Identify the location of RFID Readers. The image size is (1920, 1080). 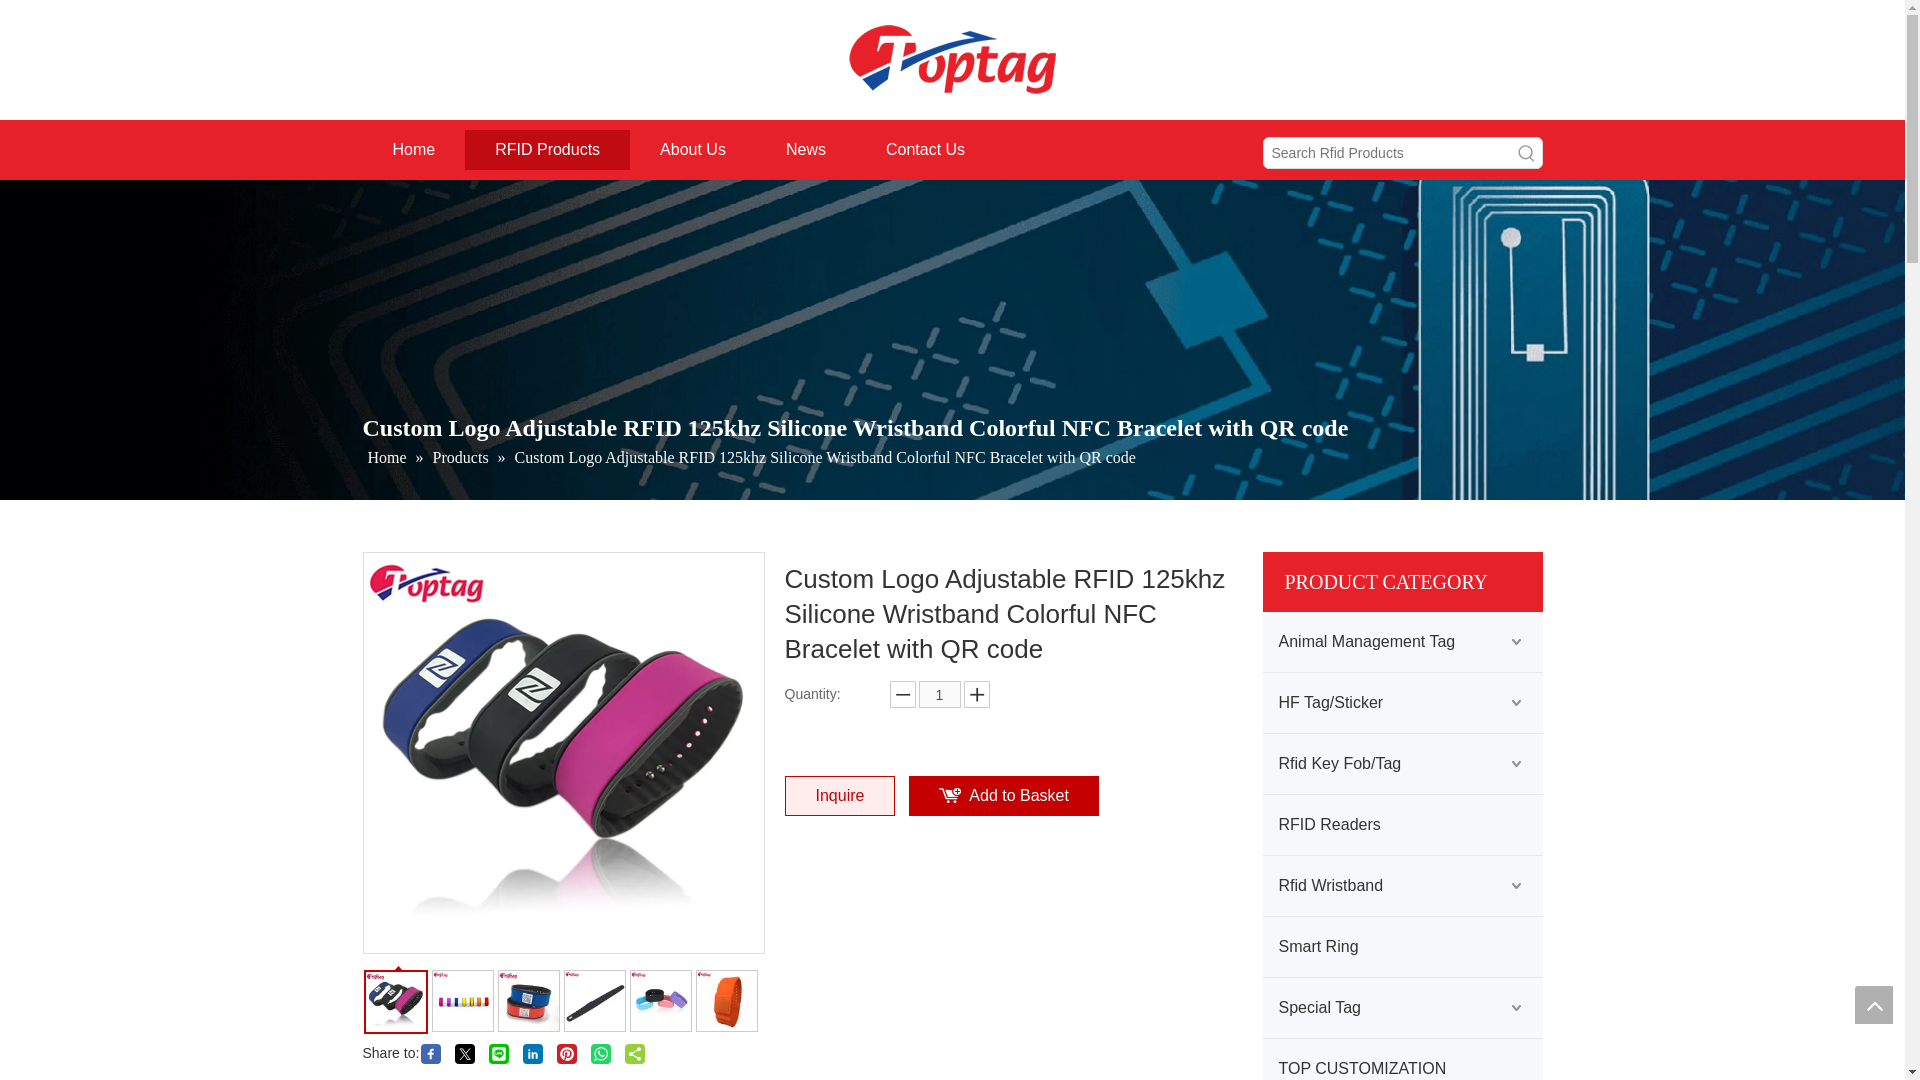
(1401, 824).